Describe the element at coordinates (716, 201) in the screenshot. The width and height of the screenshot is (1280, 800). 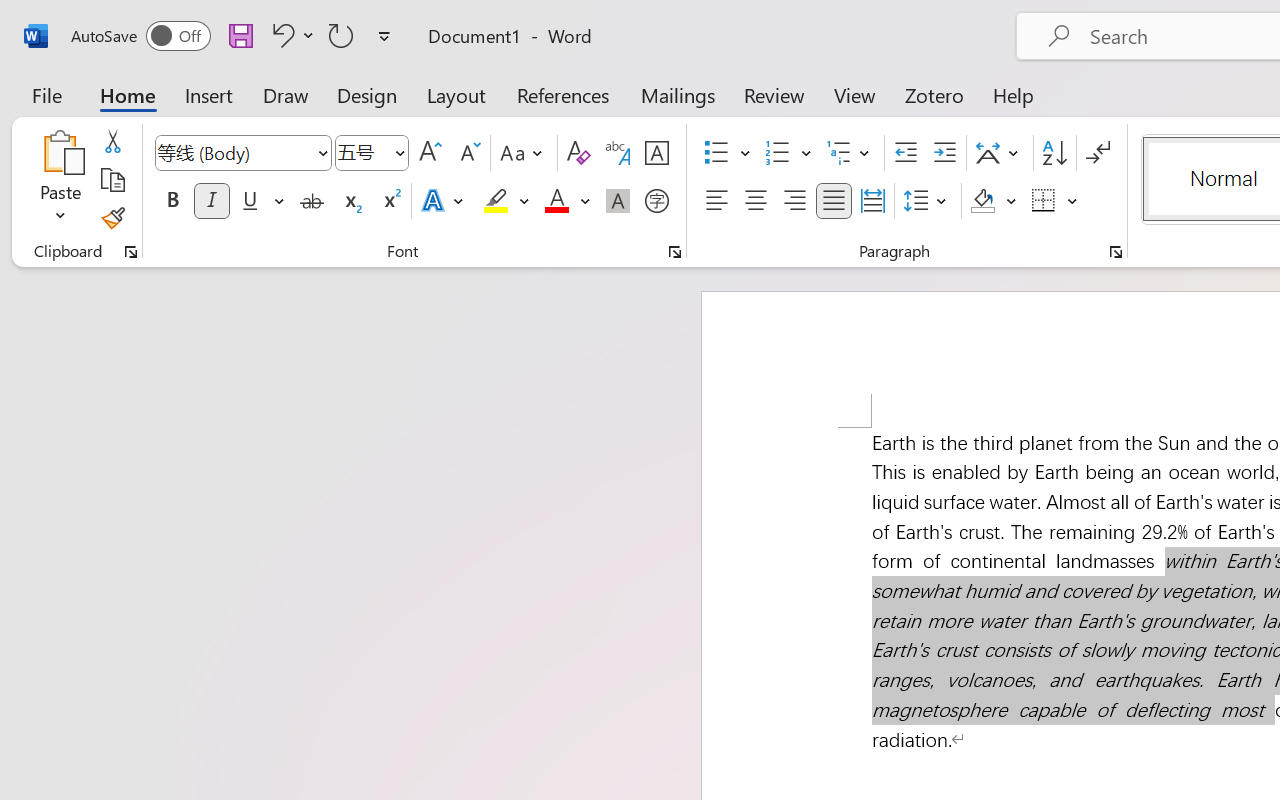
I see `Align Left` at that location.